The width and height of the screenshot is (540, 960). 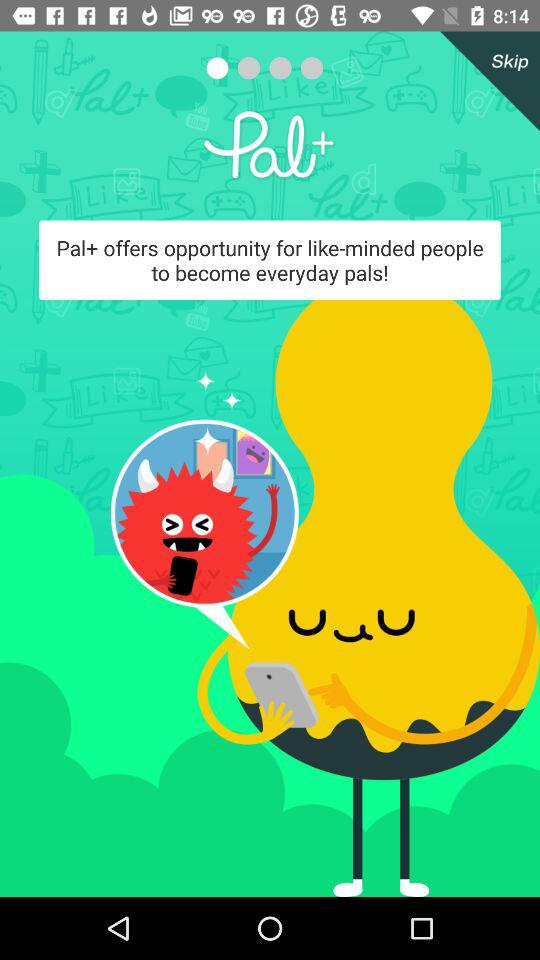 I want to click on launch the icon at the top right corner, so click(x=486, y=81).